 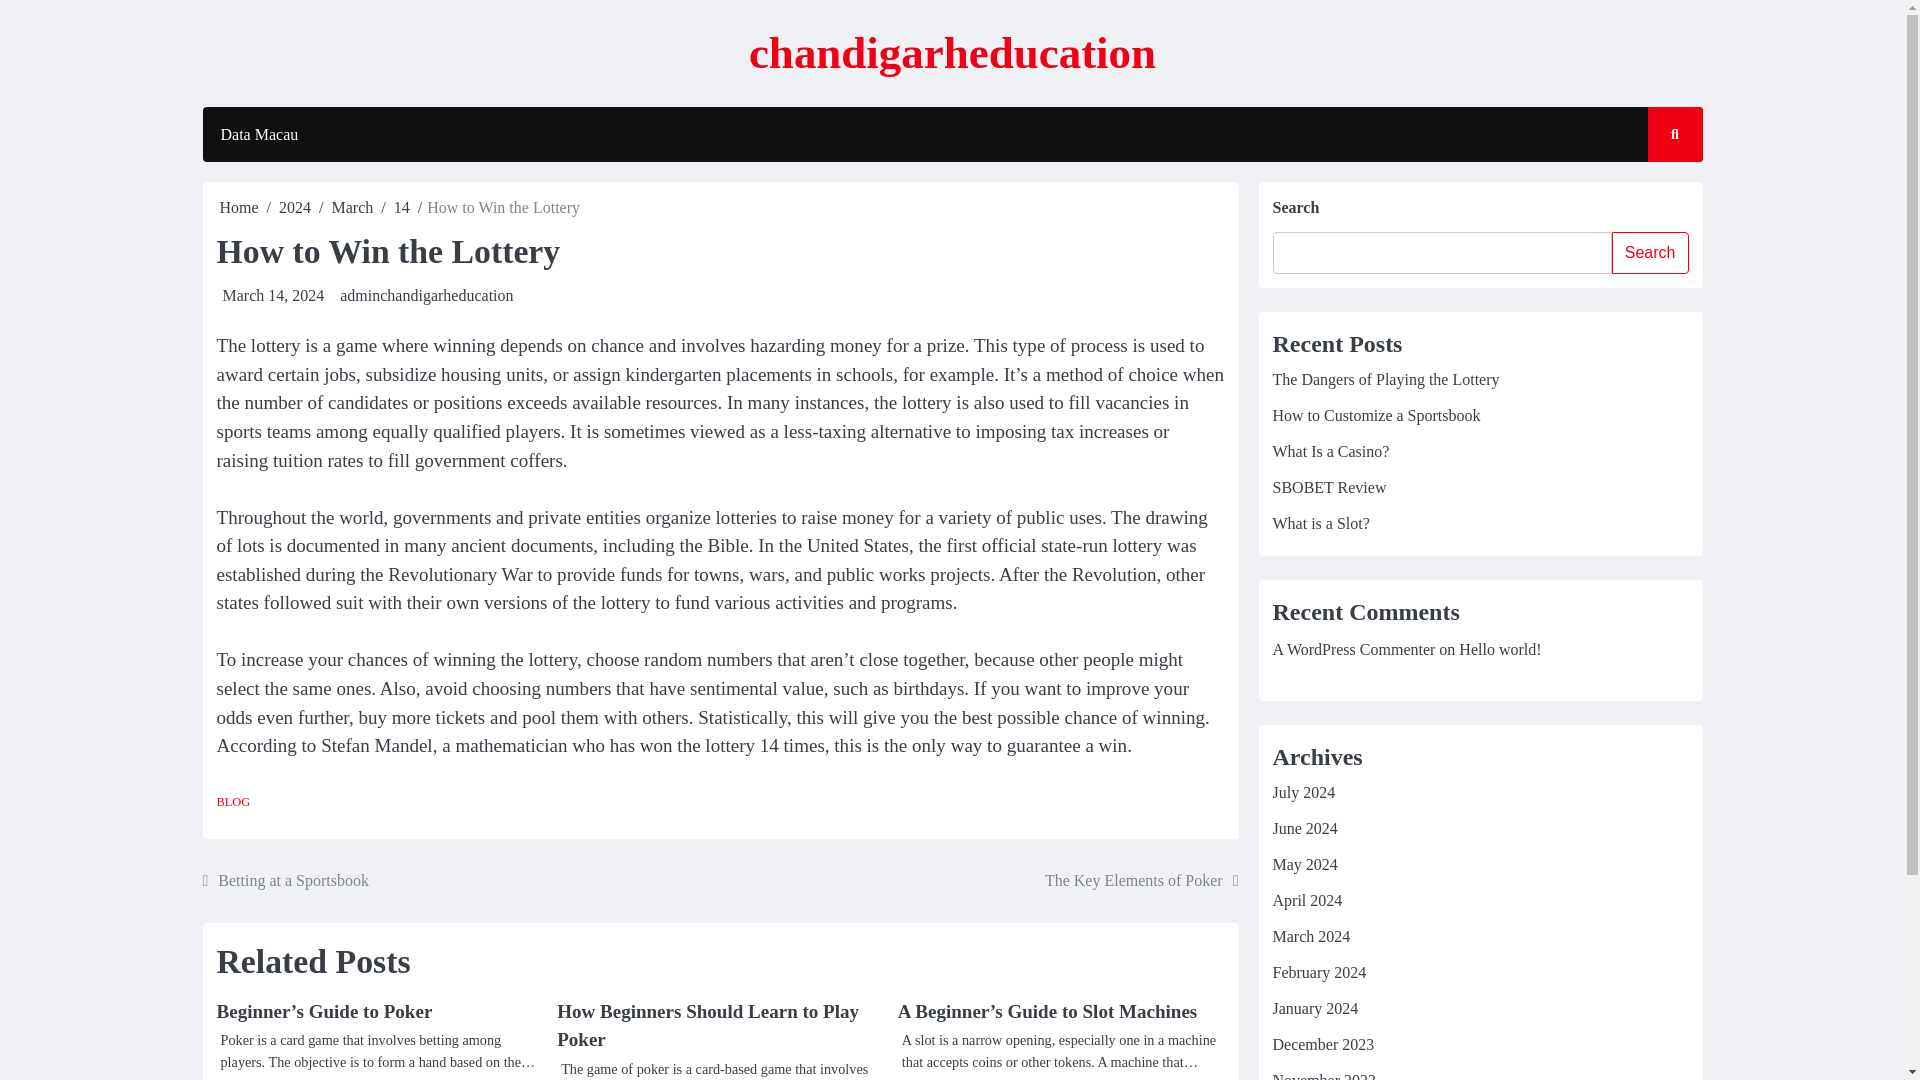 What do you see at coordinates (1330, 451) in the screenshot?
I see `What Is a Casino?` at bounding box center [1330, 451].